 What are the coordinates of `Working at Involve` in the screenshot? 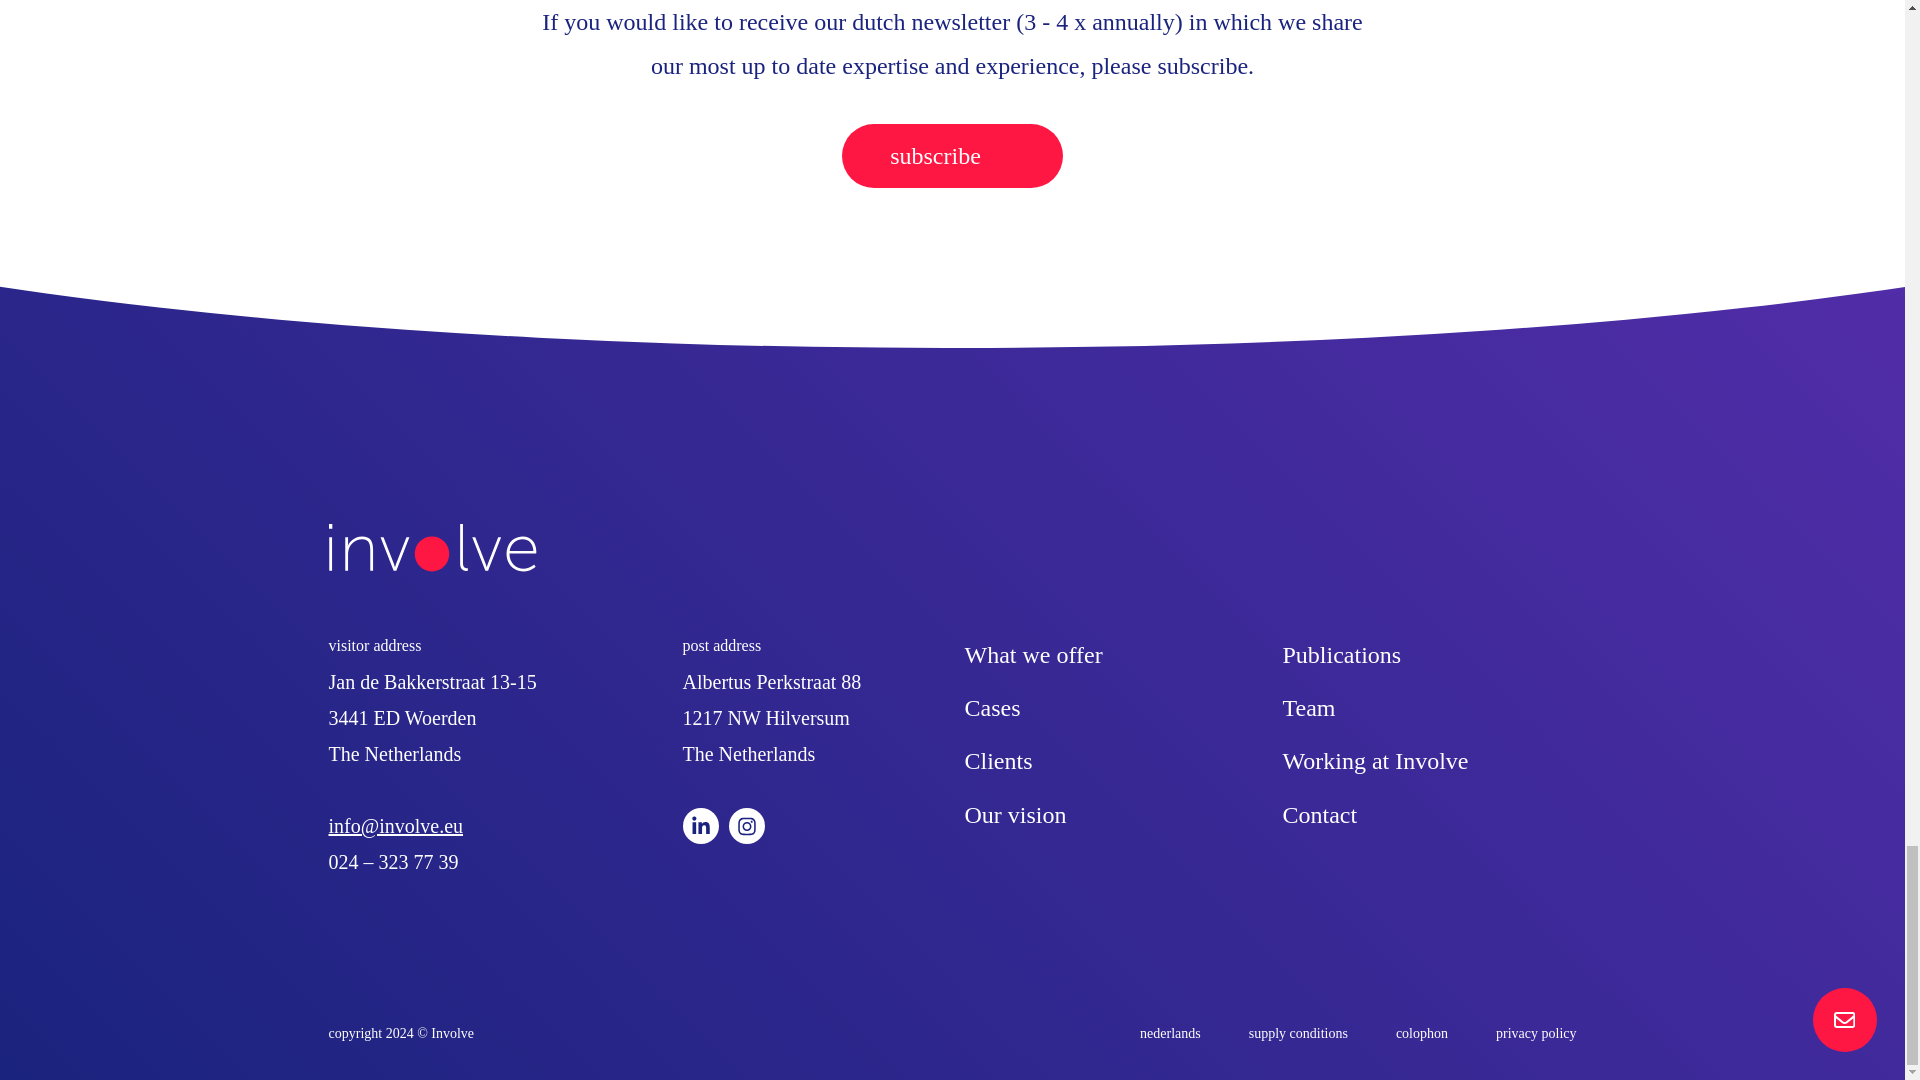 It's located at (1375, 761).